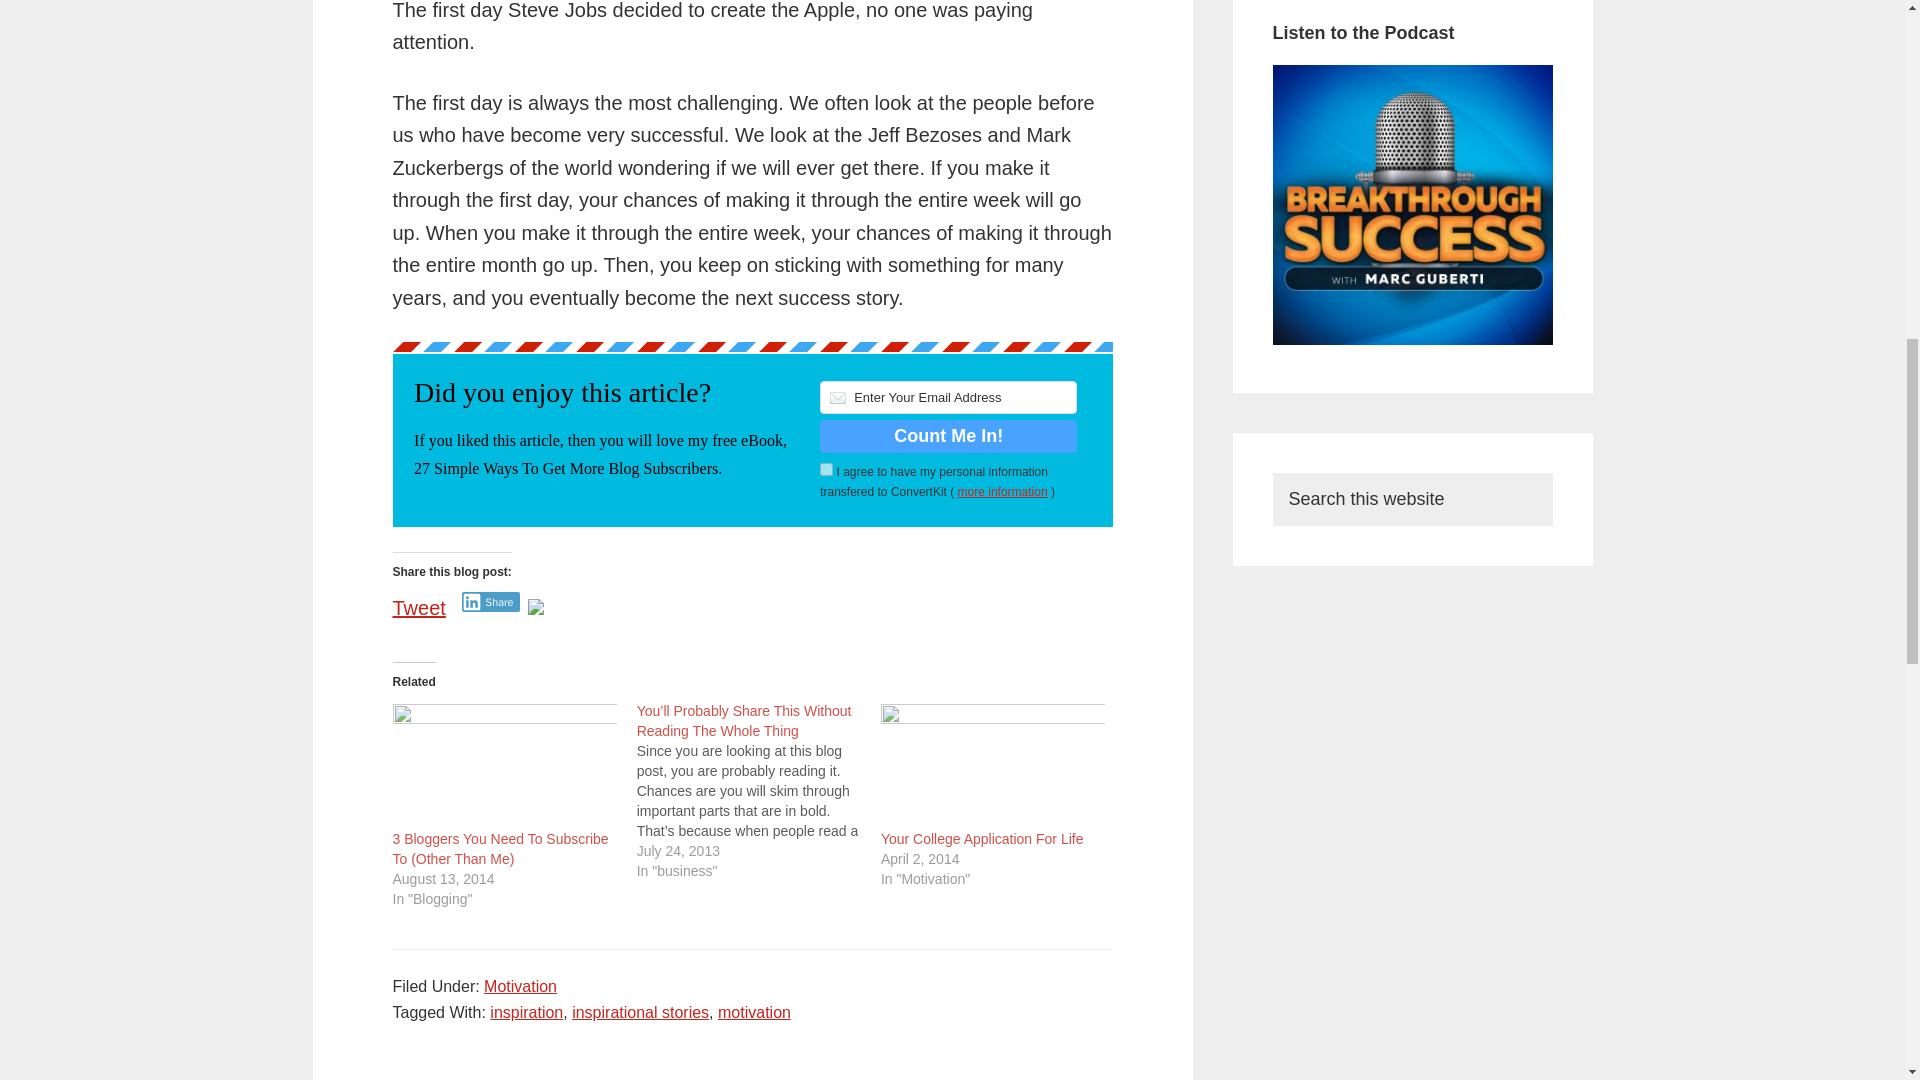 The height and width of the screenshot is (1080, 1920). What do you see at coordinates (993, 764) in the screenshot?
I see `Your College Application For Life` at bounding box center [993, 764].